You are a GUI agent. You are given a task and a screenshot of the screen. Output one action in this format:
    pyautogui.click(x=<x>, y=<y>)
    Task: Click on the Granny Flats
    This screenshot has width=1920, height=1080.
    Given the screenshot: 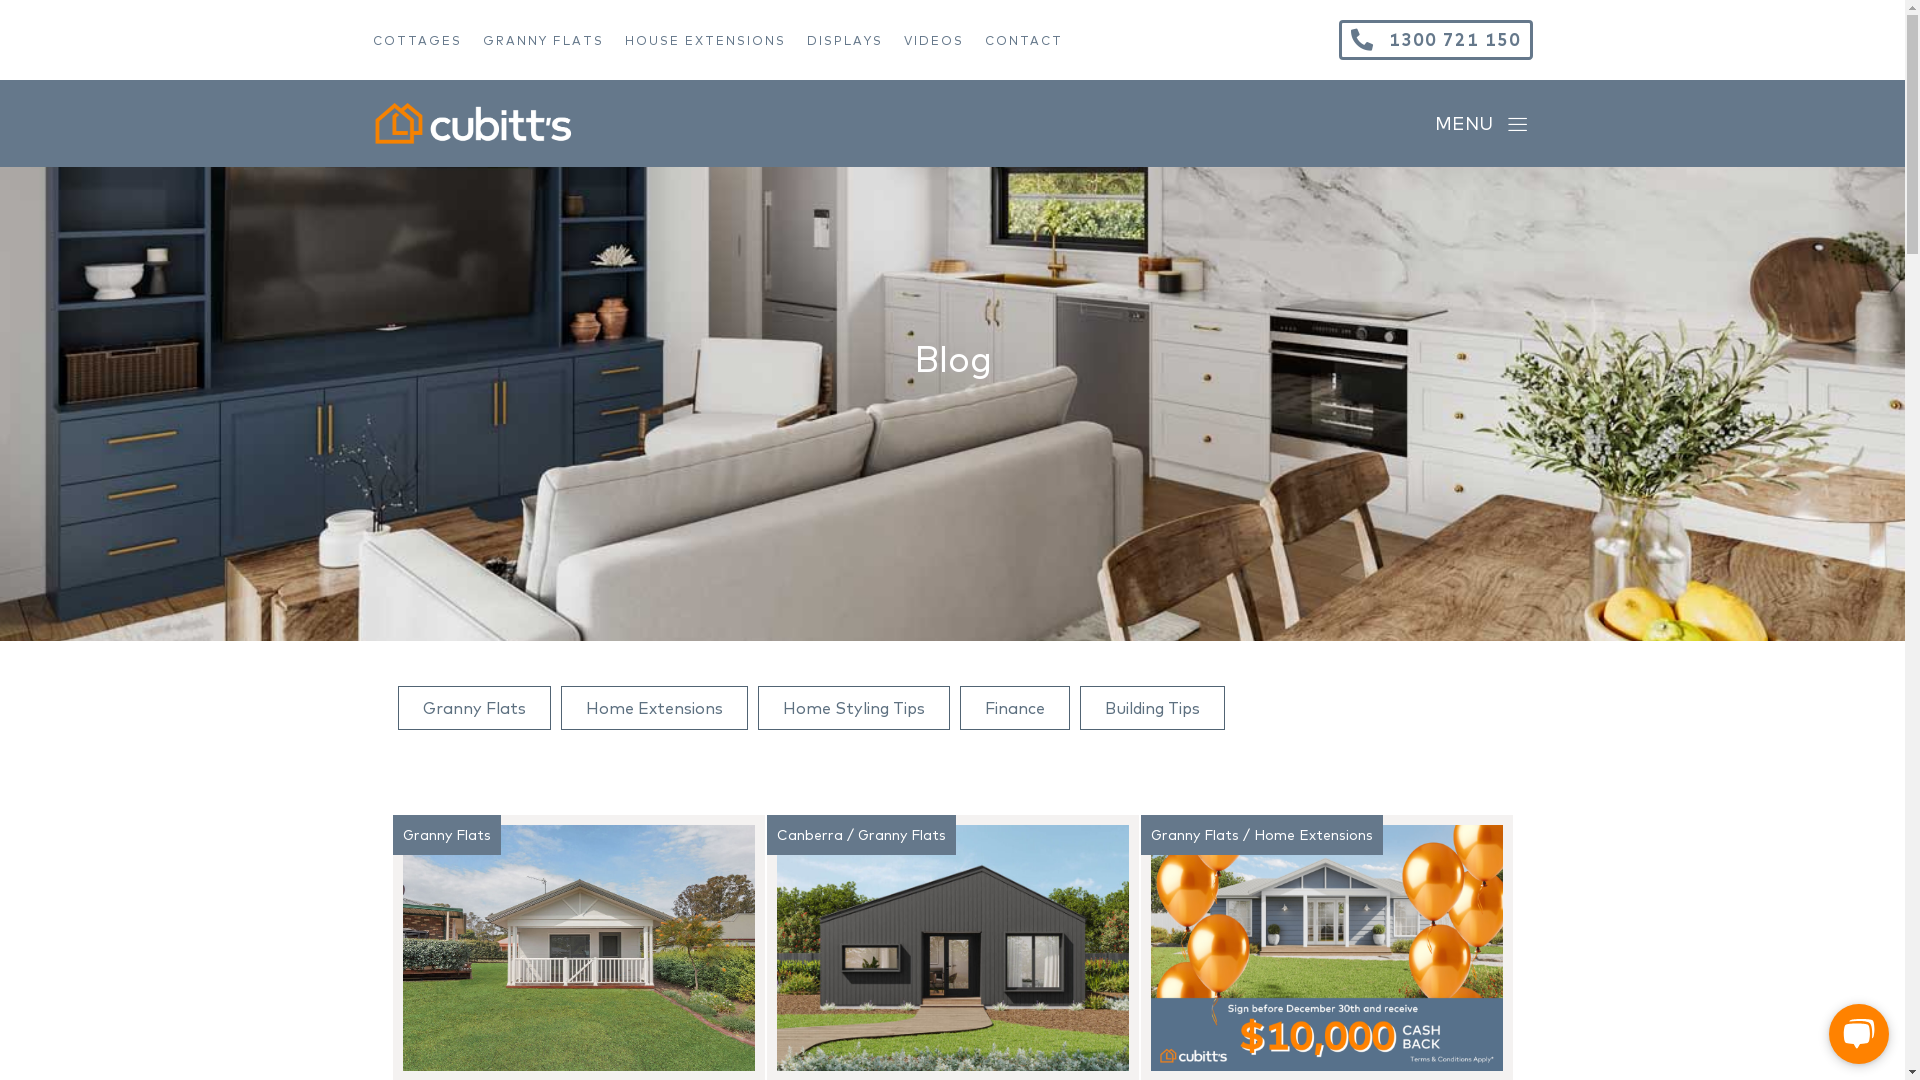 What is the action you would take?
    pyautogui.click(x=1194, y=835)
    